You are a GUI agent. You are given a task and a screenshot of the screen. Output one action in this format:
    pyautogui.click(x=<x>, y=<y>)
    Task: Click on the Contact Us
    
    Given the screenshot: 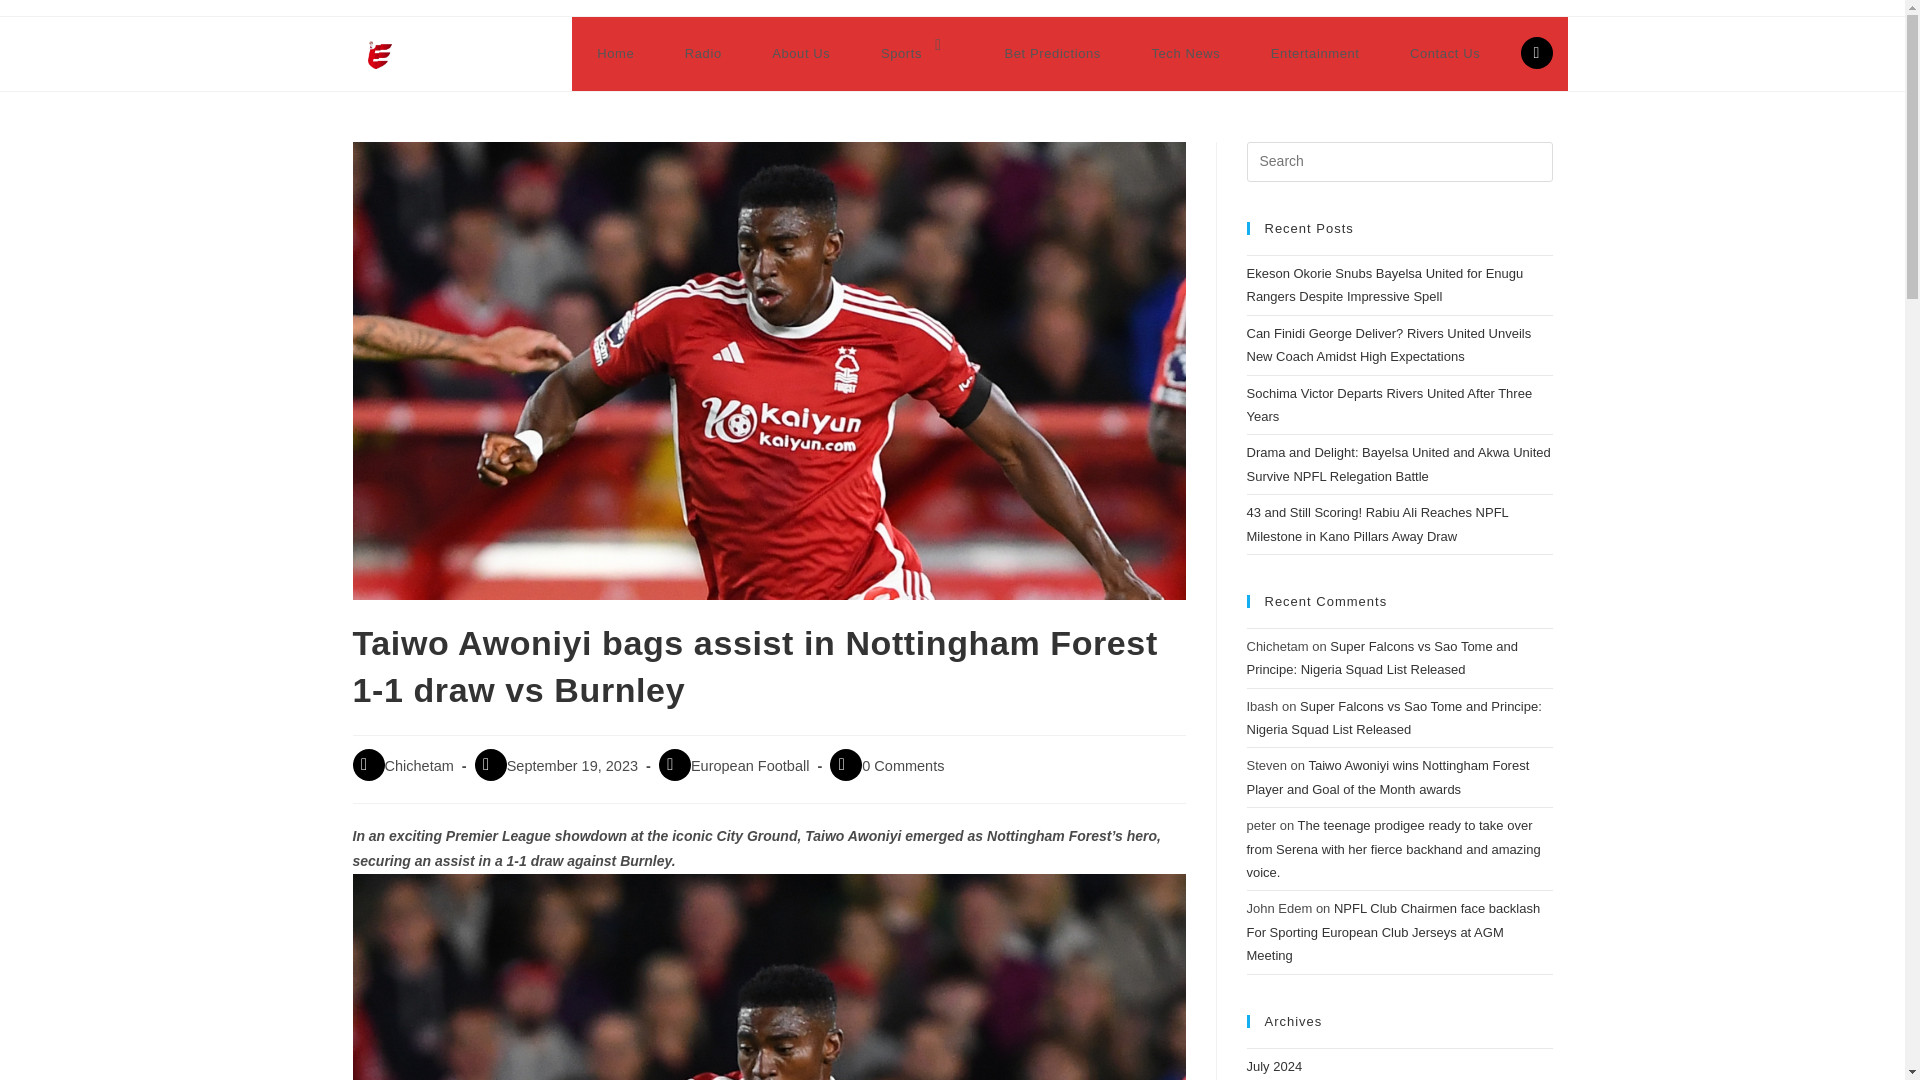 What is the action you would take?
    pyautogui.click(x=1444, y=54)
    